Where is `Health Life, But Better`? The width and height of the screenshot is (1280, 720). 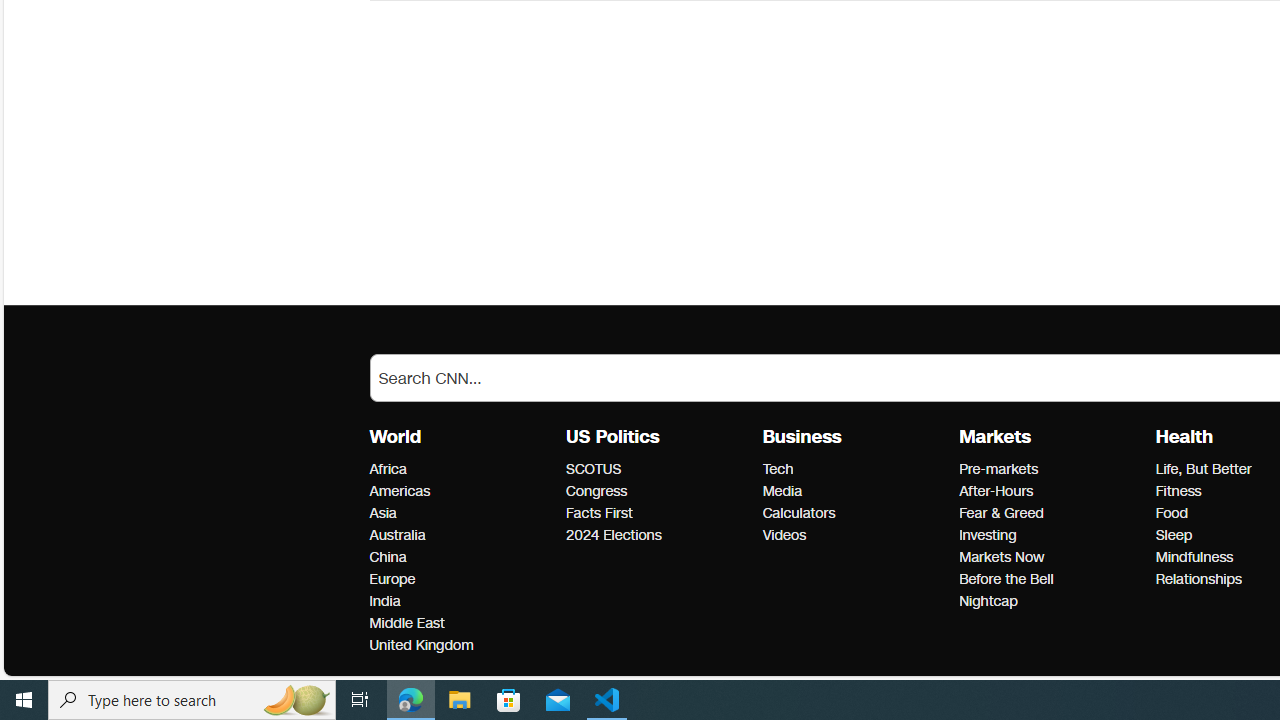
Health Life, But Better is located at coordinates (1202, 469).